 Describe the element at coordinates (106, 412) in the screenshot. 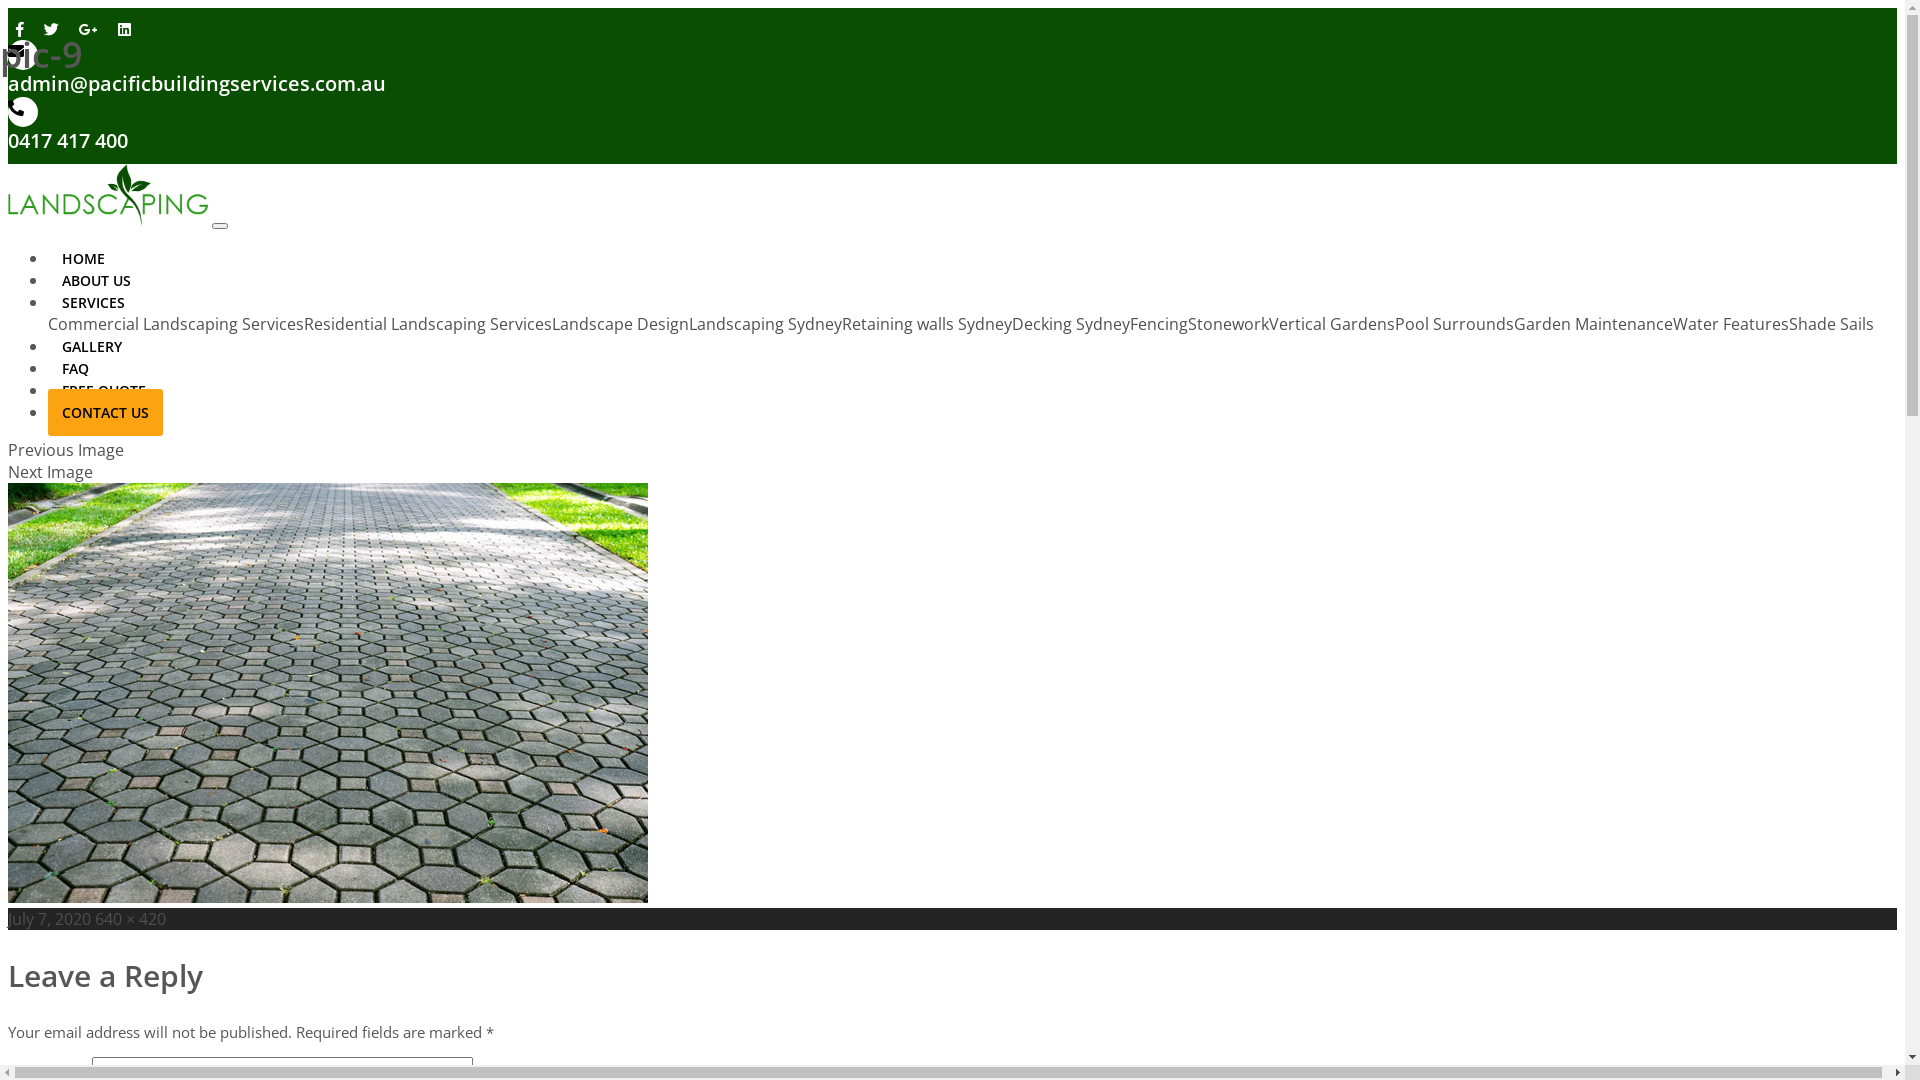

I see `CONTACT US` at that location.